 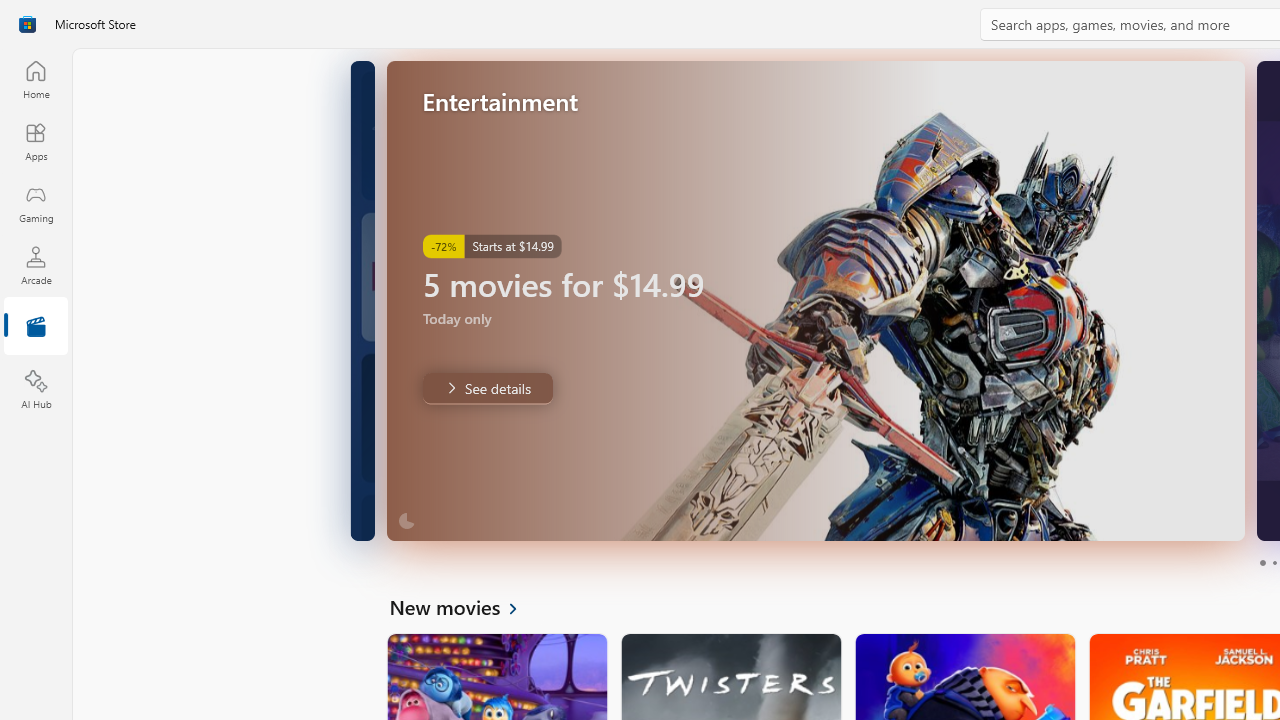 What do you see at coordinates (815, 300) in the screenshot?
I see `AutomationID: Image` at bounding box center [815, 300].